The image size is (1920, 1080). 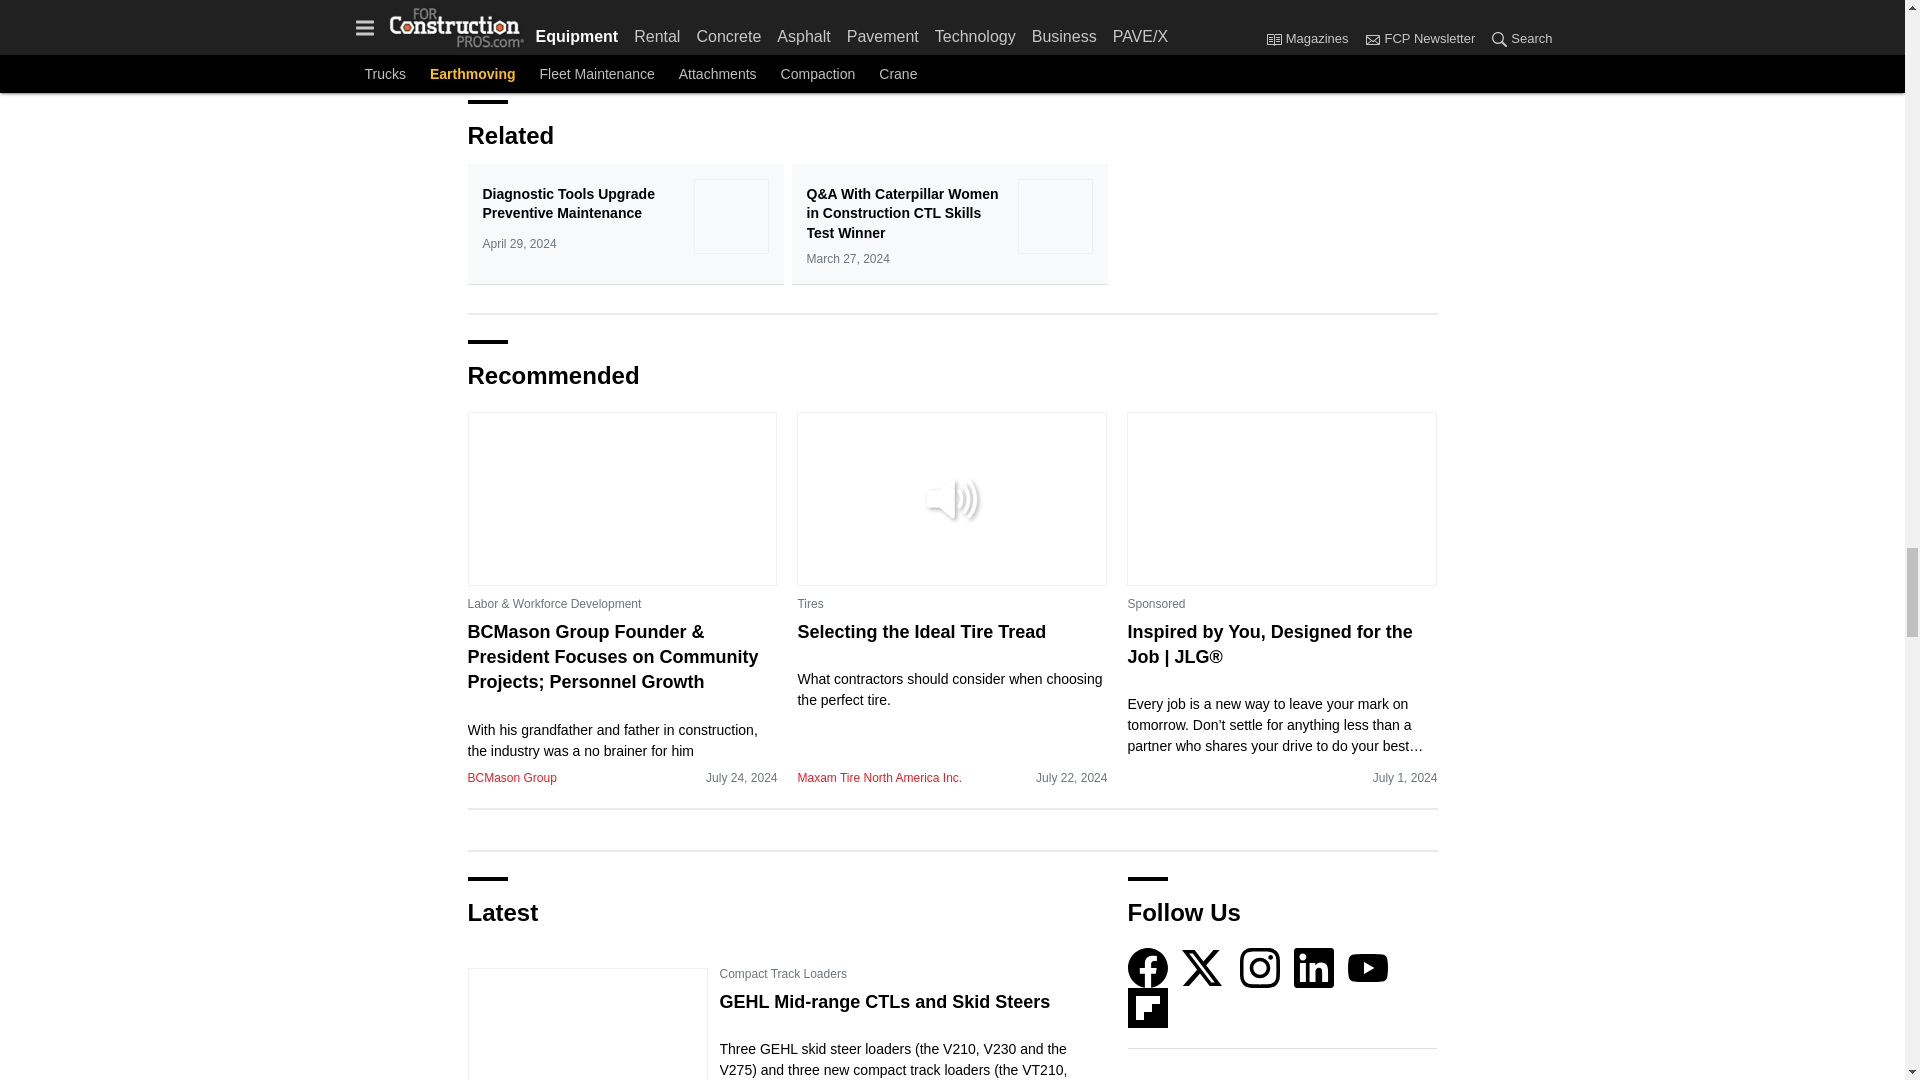 What do you see at coordinates (1148, 968) in the screenshot?
I see `Facebook icon` at bounding box center [1148, 968].